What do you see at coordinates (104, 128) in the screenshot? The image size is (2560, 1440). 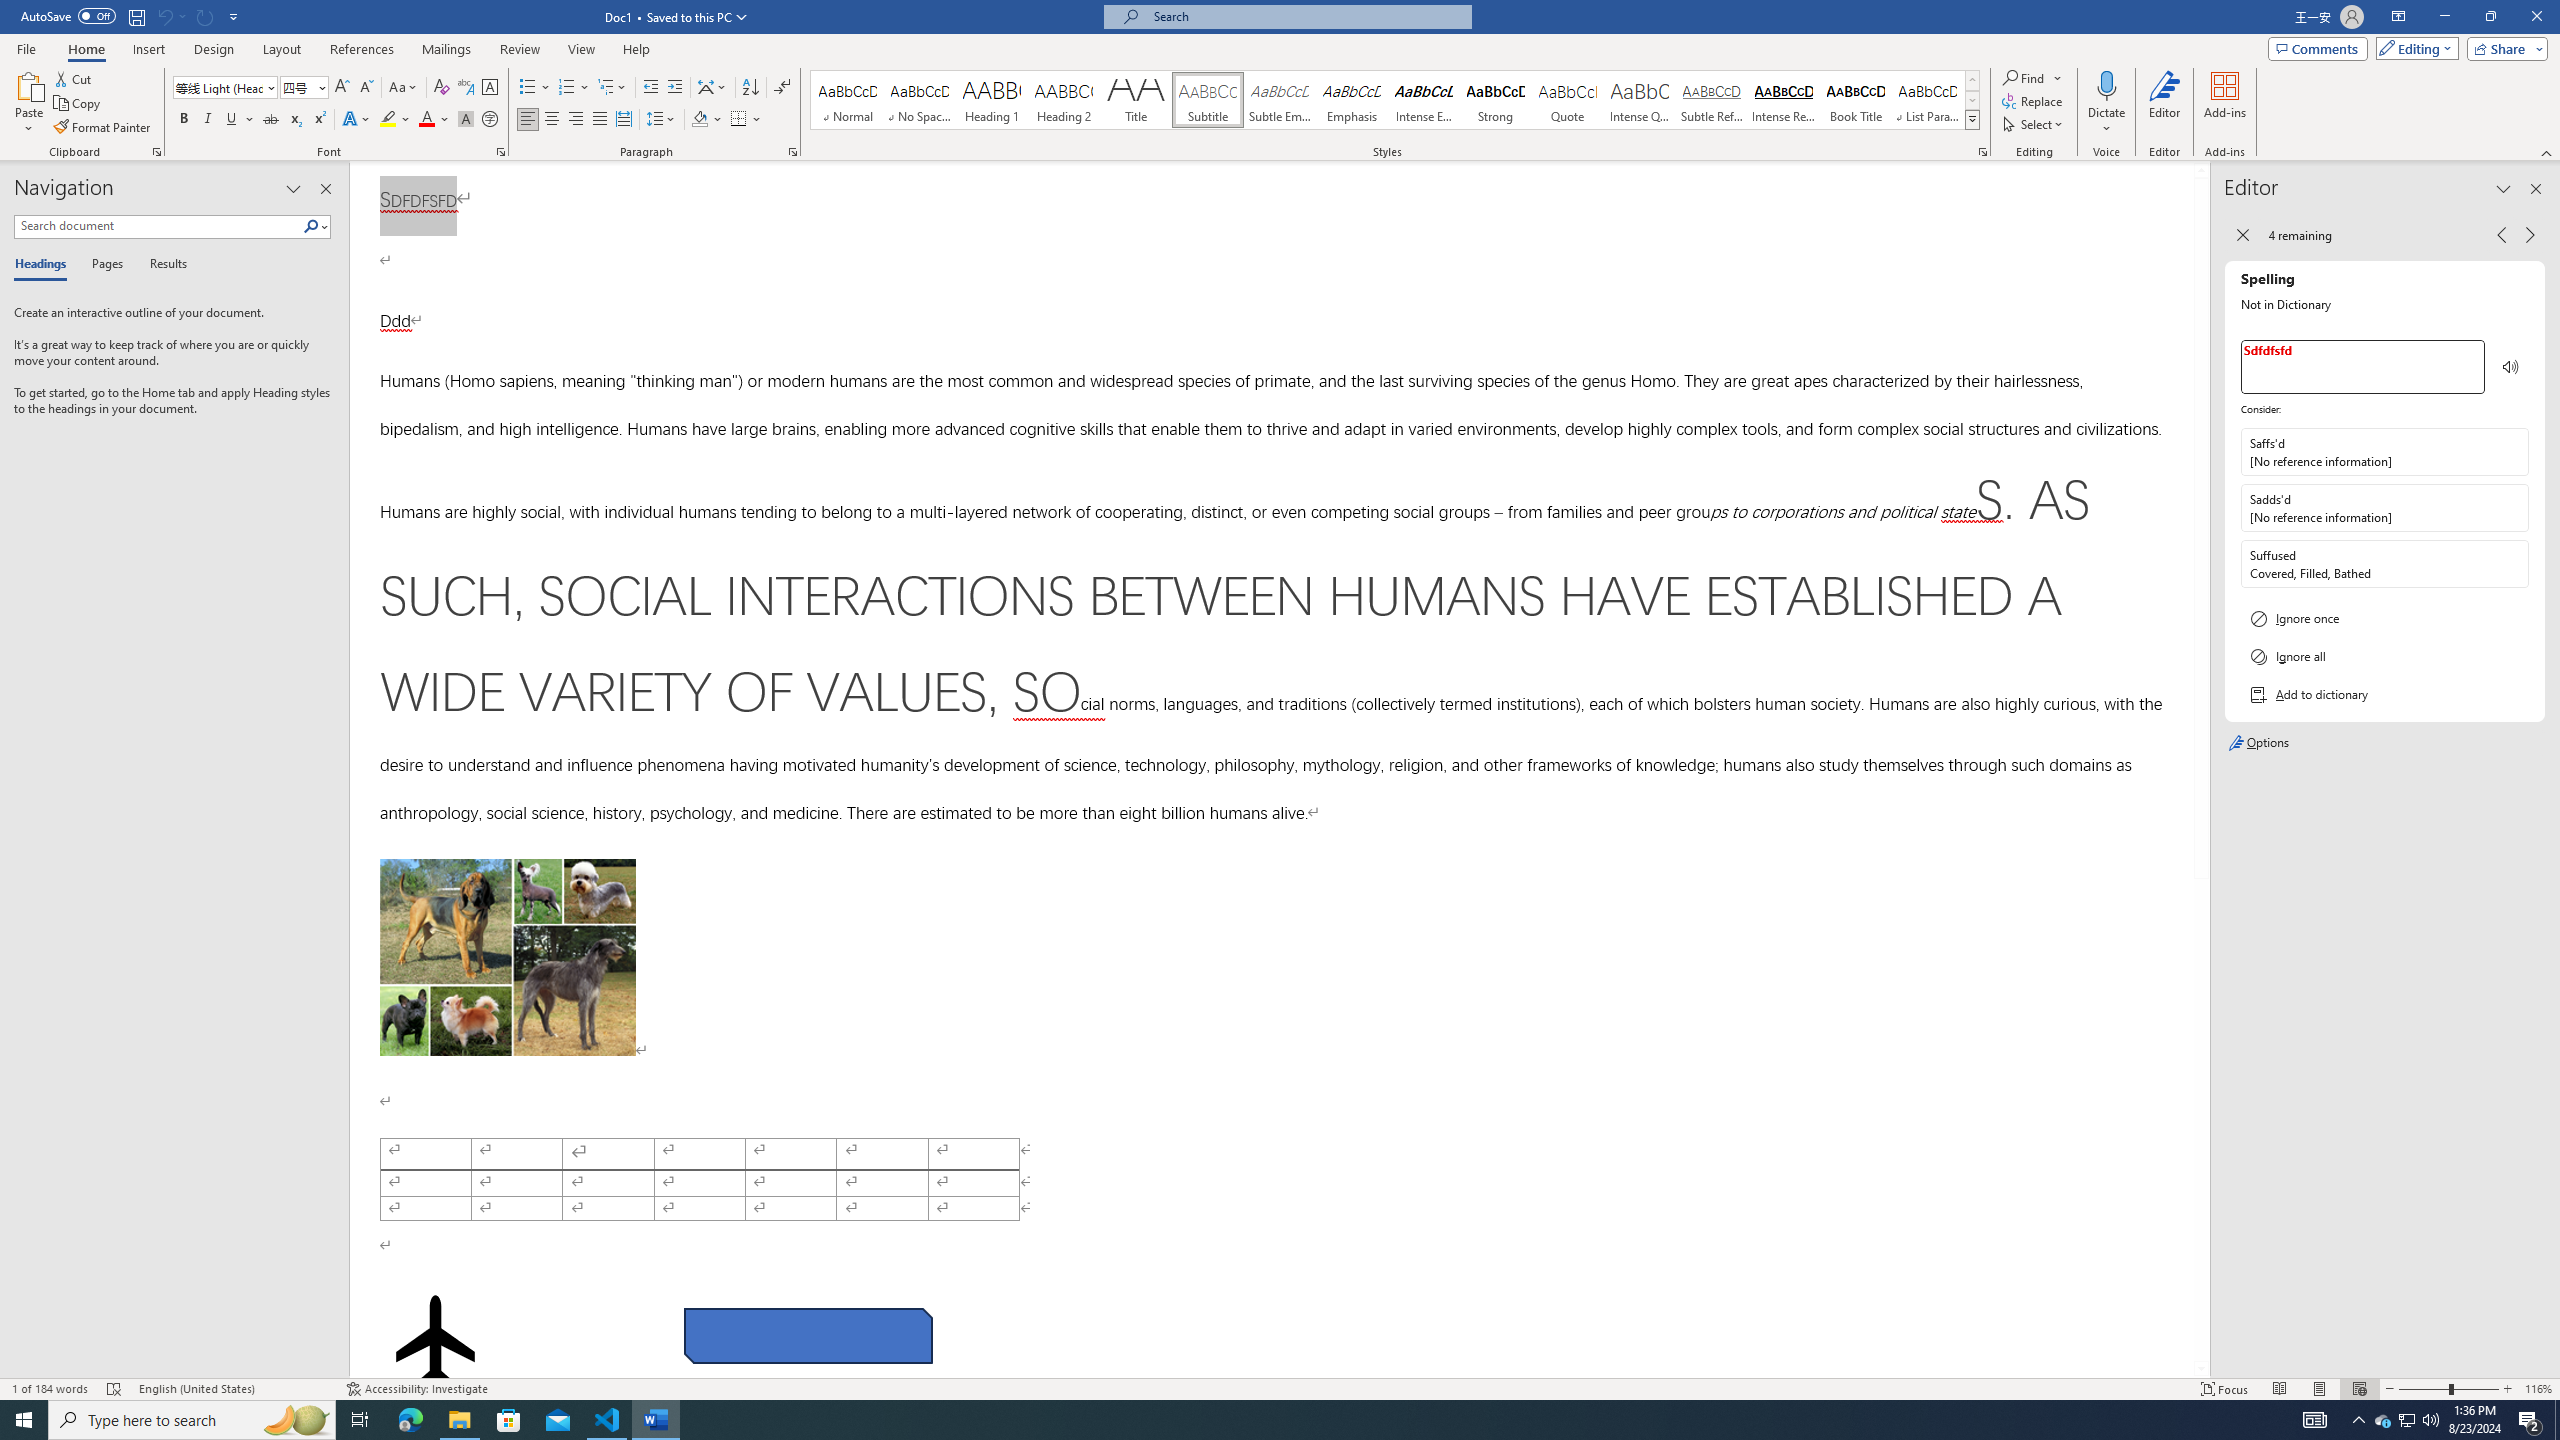 I see `Format Painter` at bounding box center [104, 128].